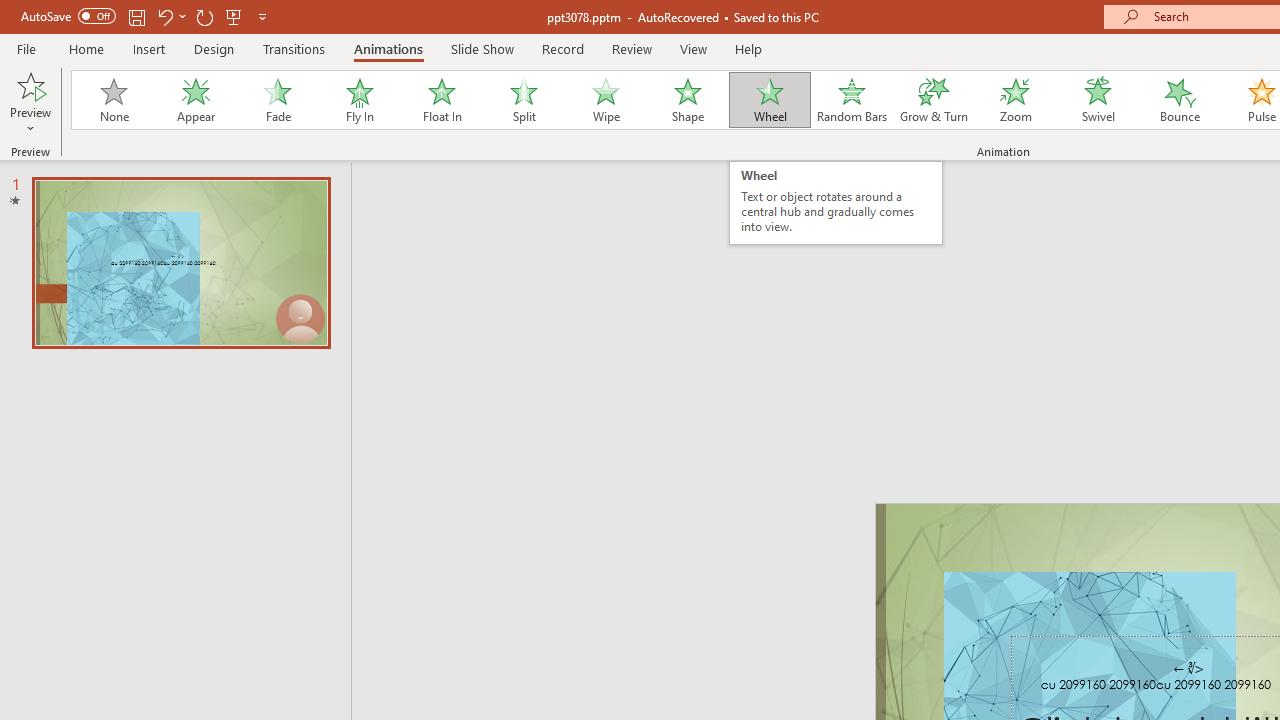 The image size is (1280, 720). What do you see at coordinates (770, 100) in the screenshot?
I see `Wheel` at bounding box center [770, 100].